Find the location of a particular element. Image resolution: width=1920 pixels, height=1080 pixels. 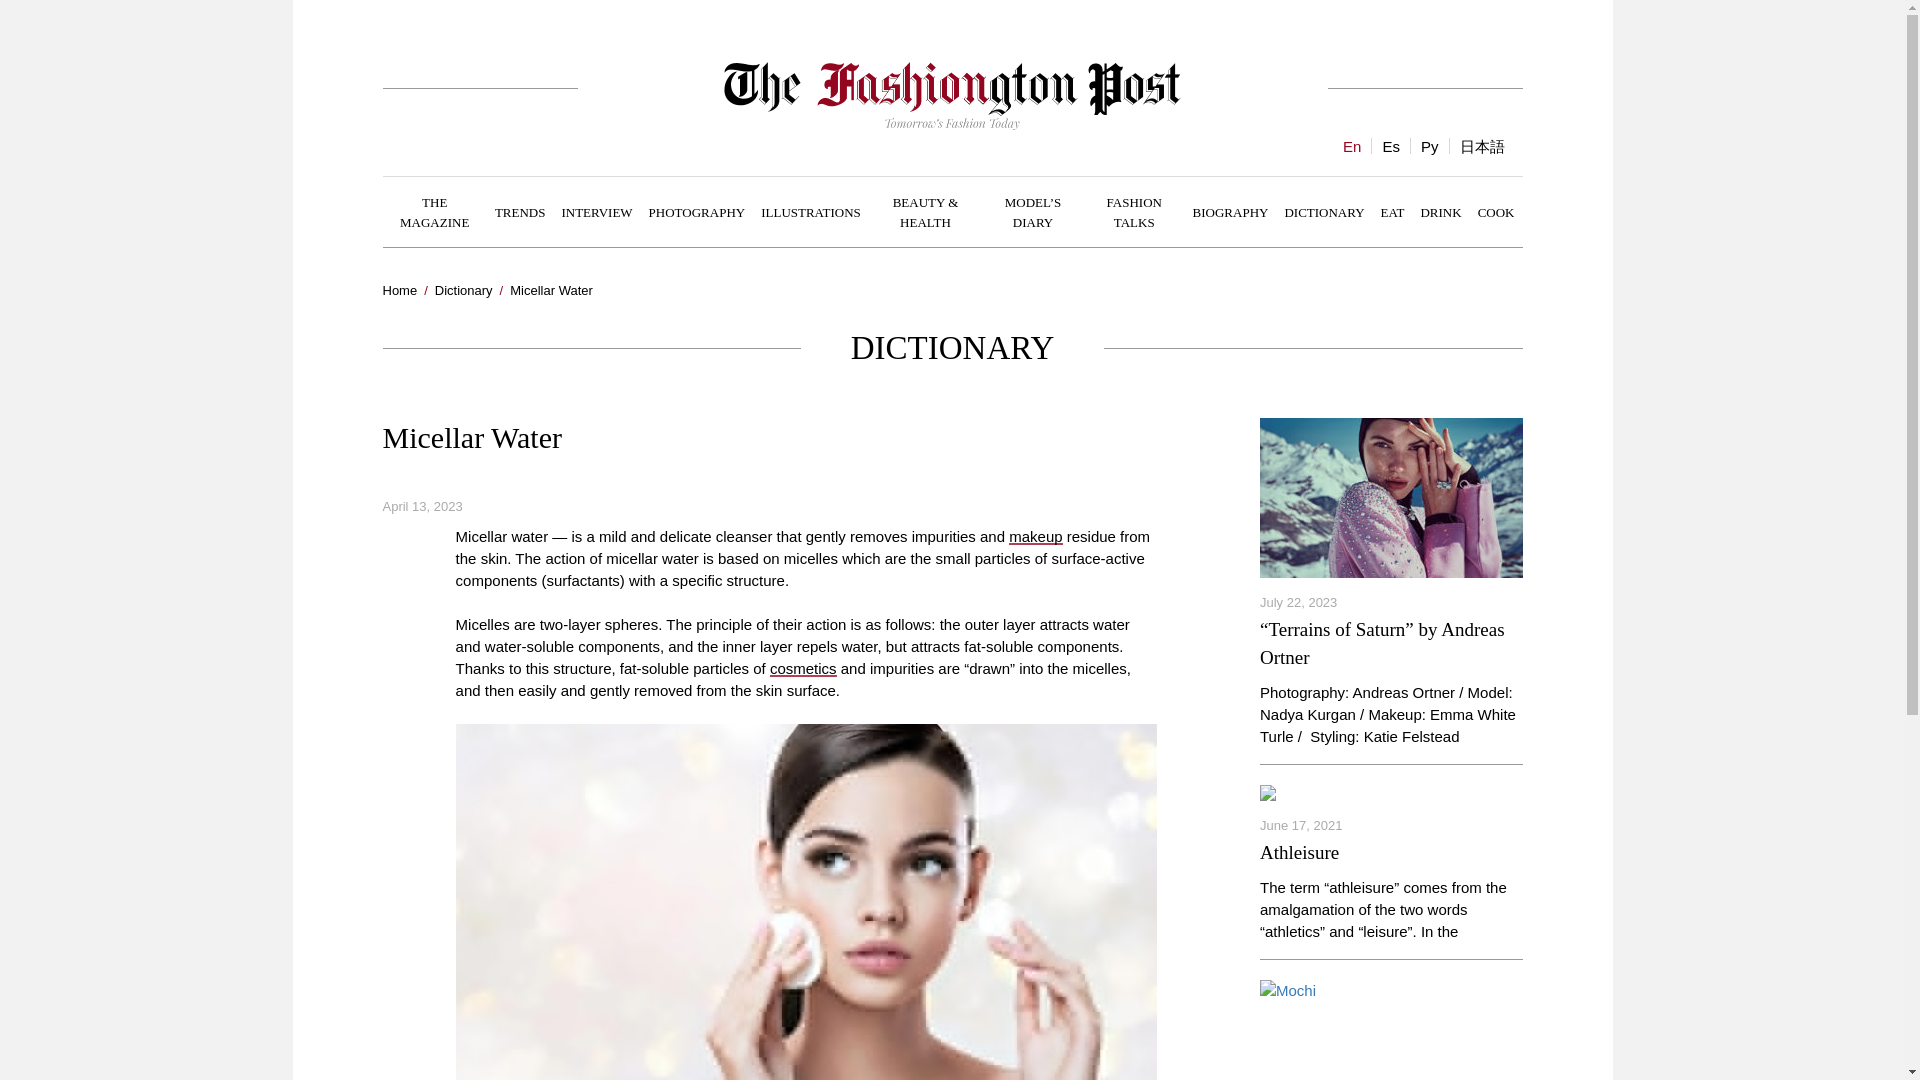

TRENDS is located at coordinates (520, 211).